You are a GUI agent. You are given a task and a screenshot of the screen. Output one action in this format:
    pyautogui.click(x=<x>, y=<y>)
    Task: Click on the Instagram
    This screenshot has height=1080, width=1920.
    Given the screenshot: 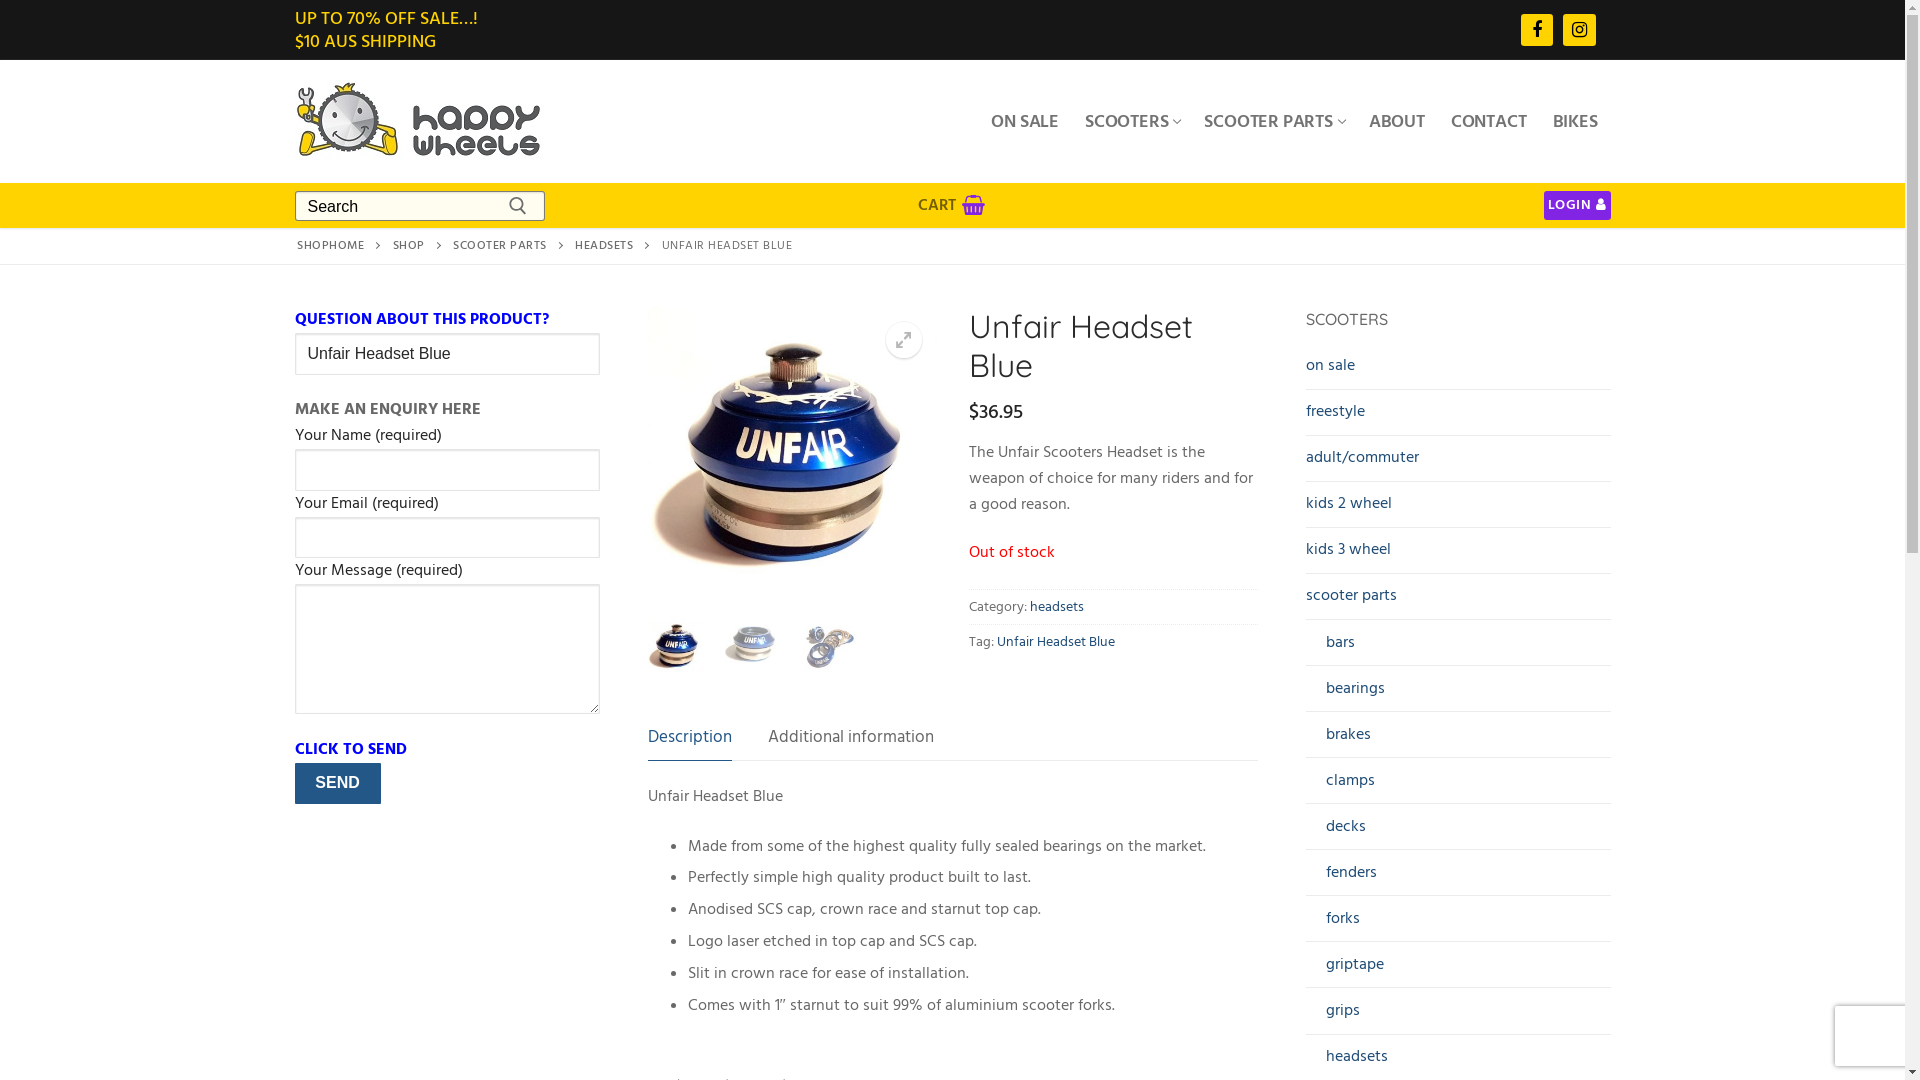 What is the action you would take?
    pyautogui.click(x=1579, y=30)
    